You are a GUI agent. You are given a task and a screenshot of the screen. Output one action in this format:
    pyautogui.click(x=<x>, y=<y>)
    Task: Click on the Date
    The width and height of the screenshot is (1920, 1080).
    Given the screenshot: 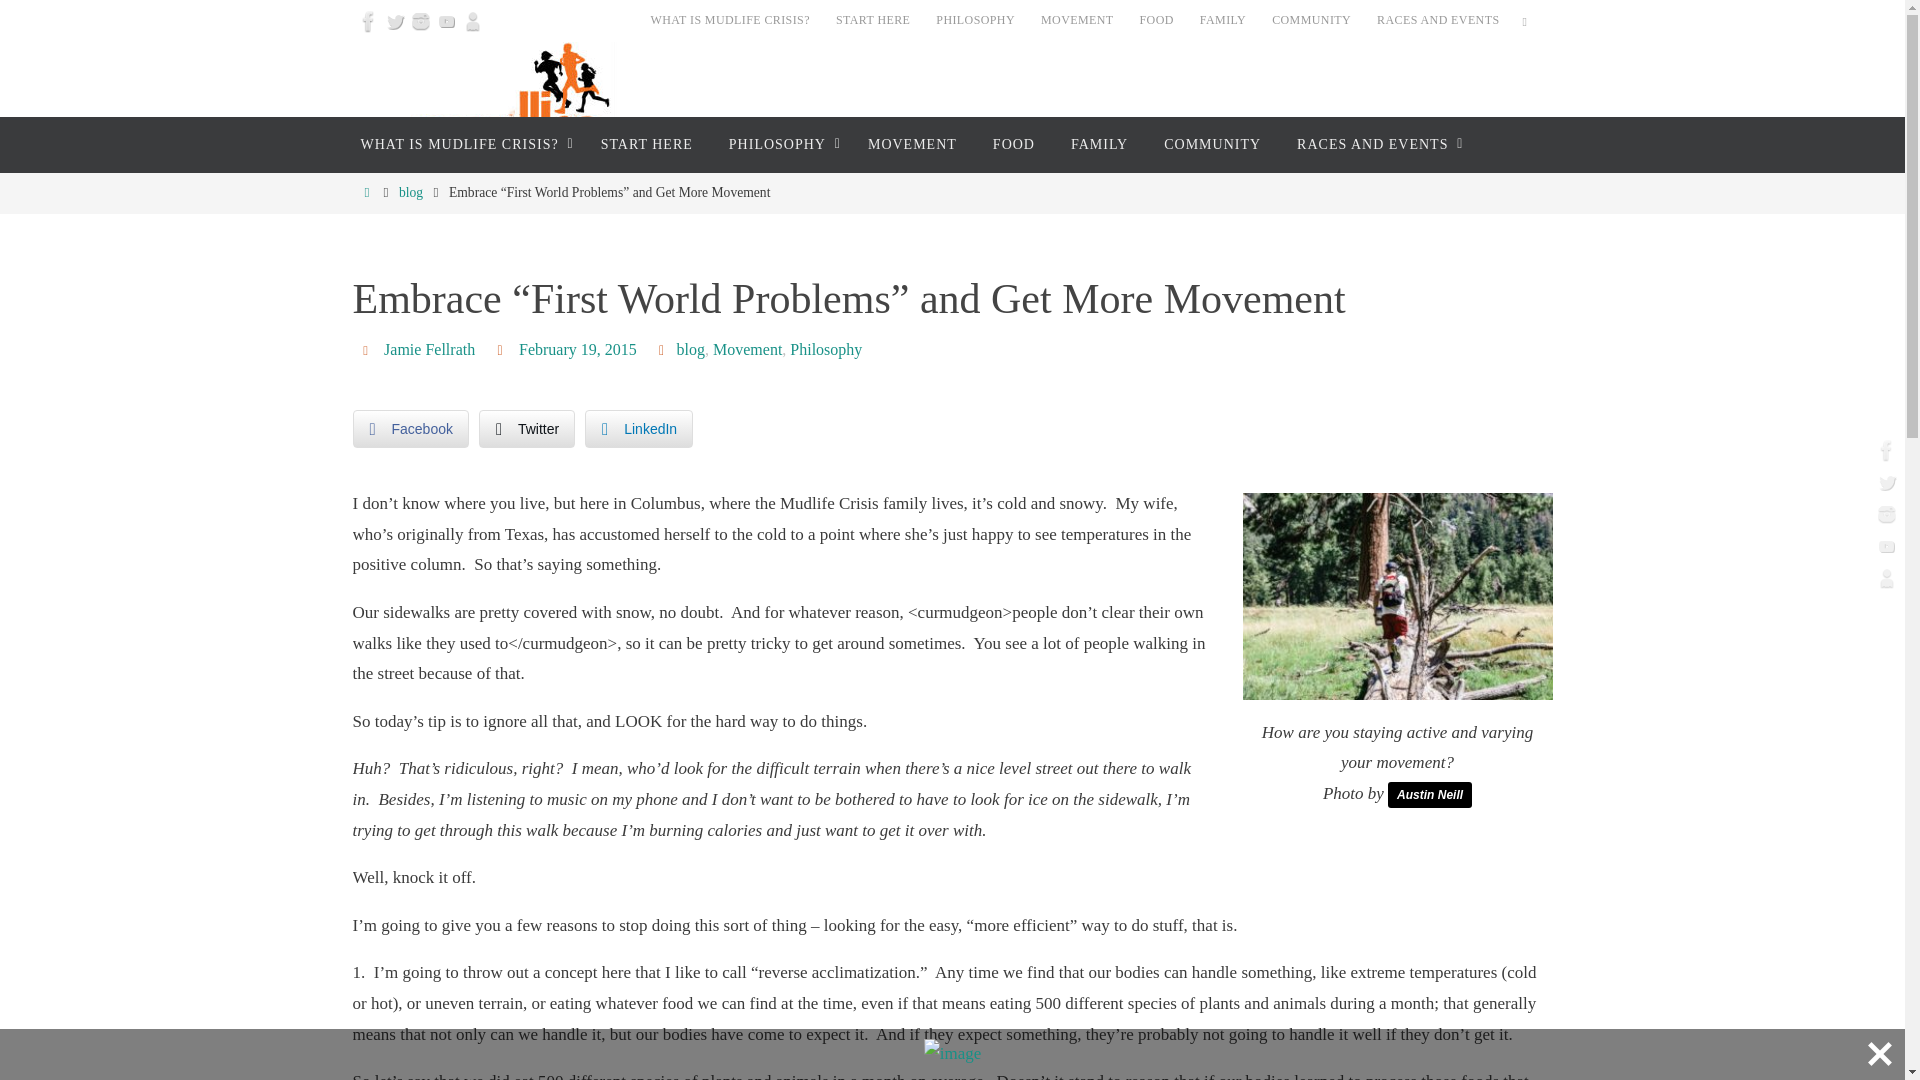 What is the action you would take?
    pyautogui.click(x=502, y=349)
    